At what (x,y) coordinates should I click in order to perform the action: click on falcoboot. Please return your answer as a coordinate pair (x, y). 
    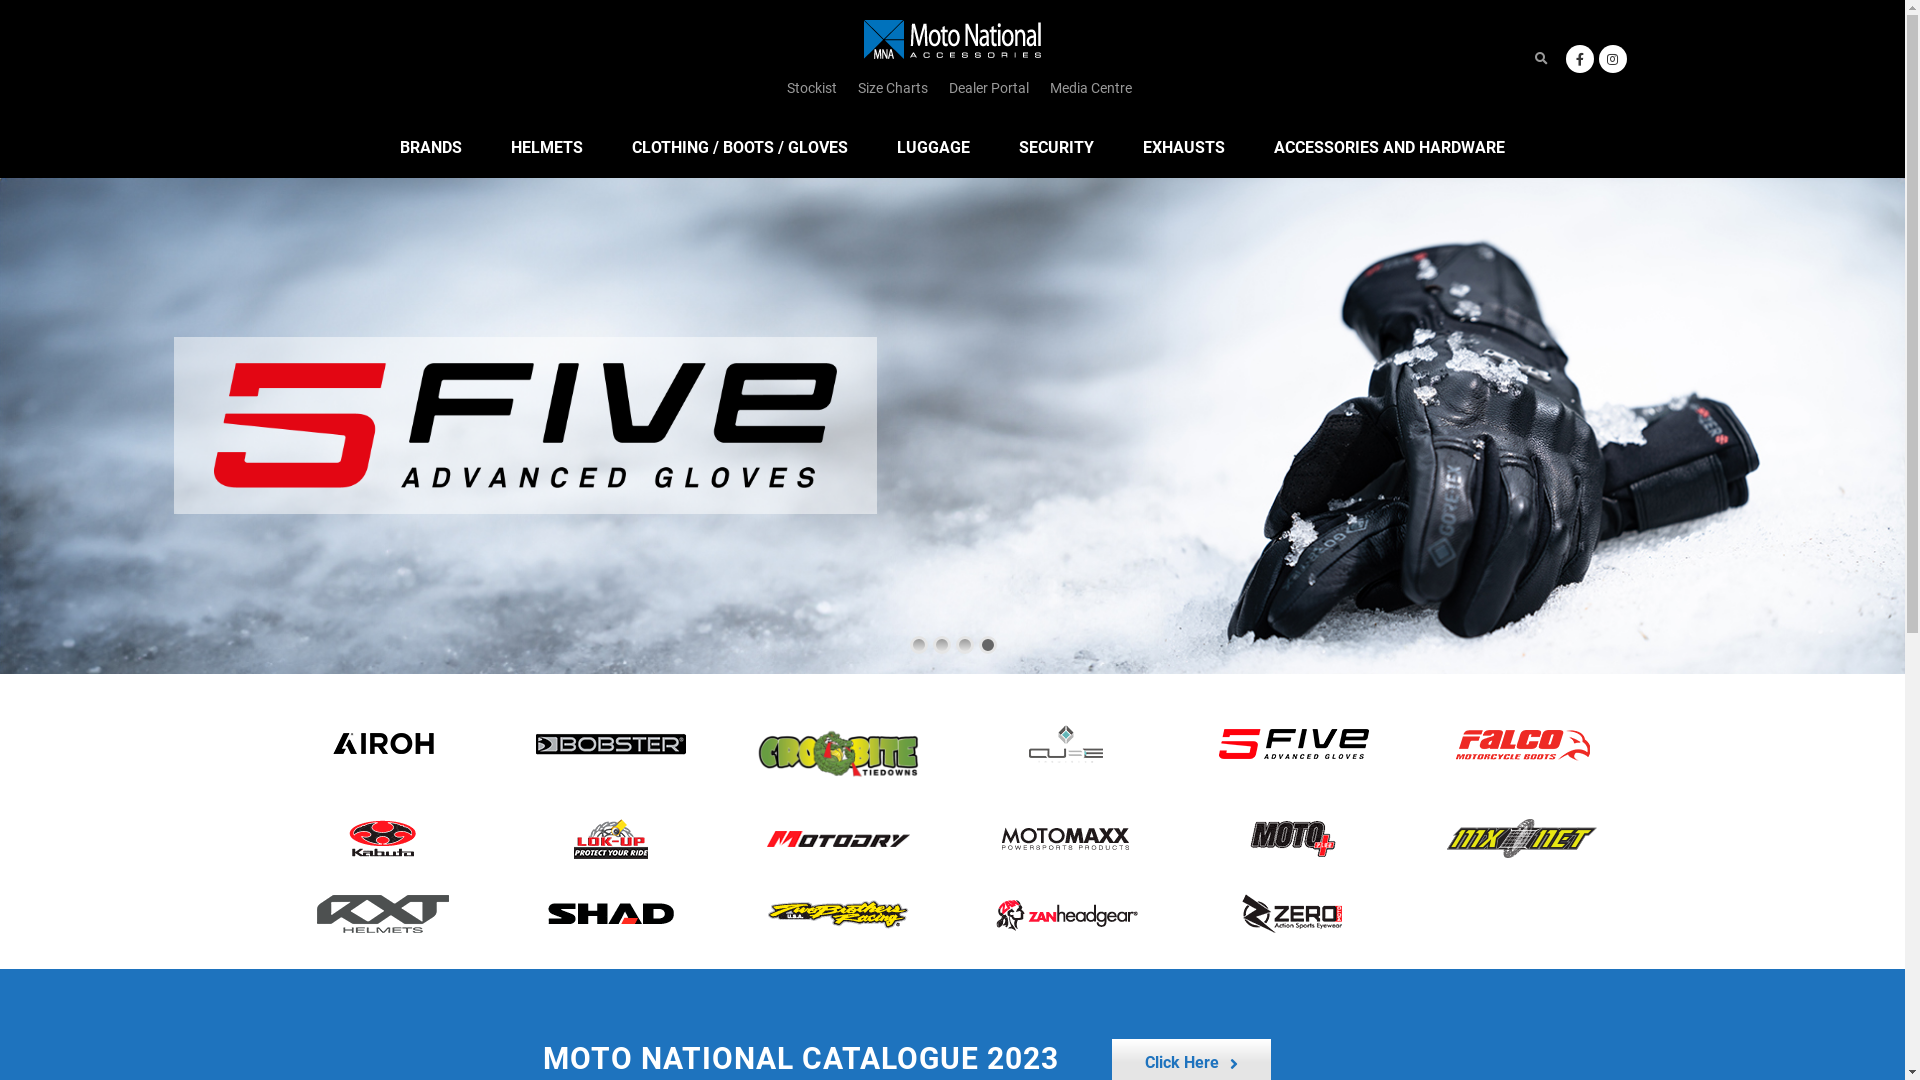
    Looking at the image, I should click on (1522, 744).